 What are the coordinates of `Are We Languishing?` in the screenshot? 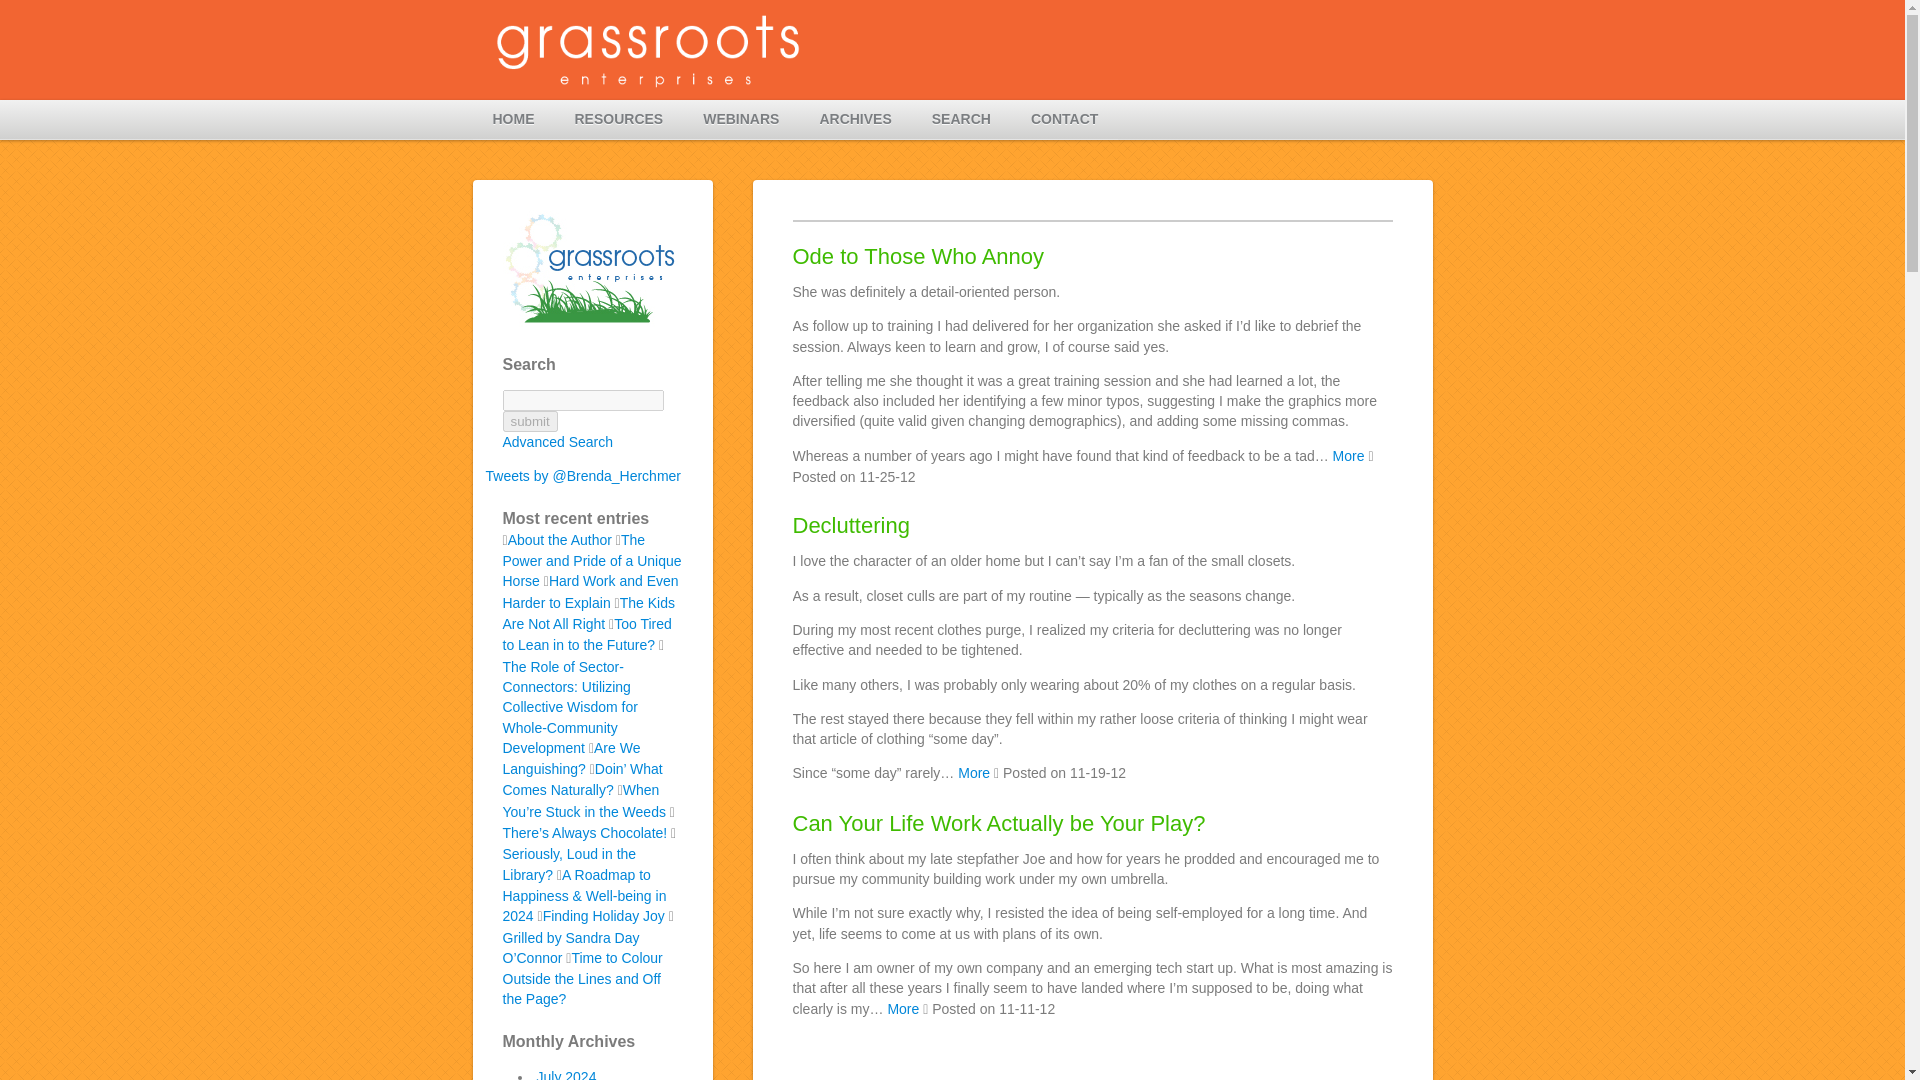 It's located at (570, 758).